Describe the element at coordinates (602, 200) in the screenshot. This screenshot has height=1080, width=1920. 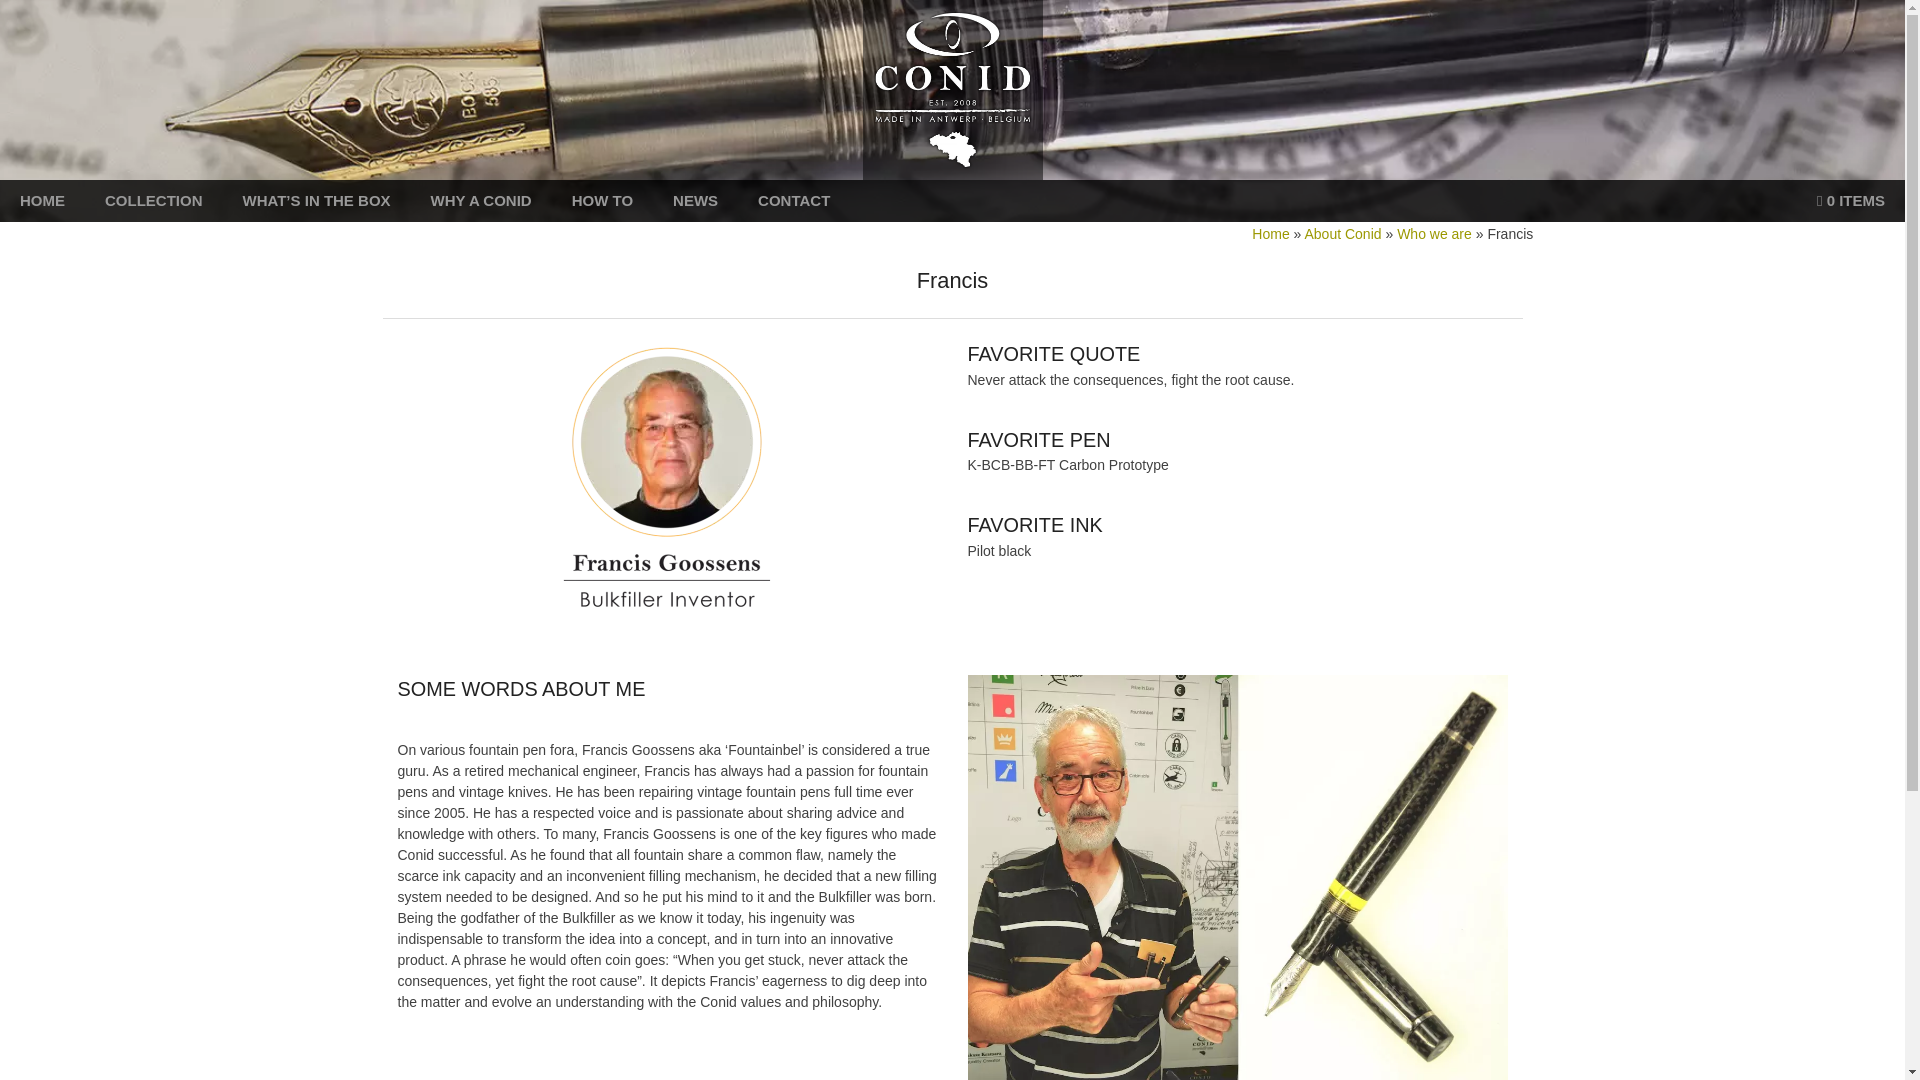
I see `HOW TO` at that location.